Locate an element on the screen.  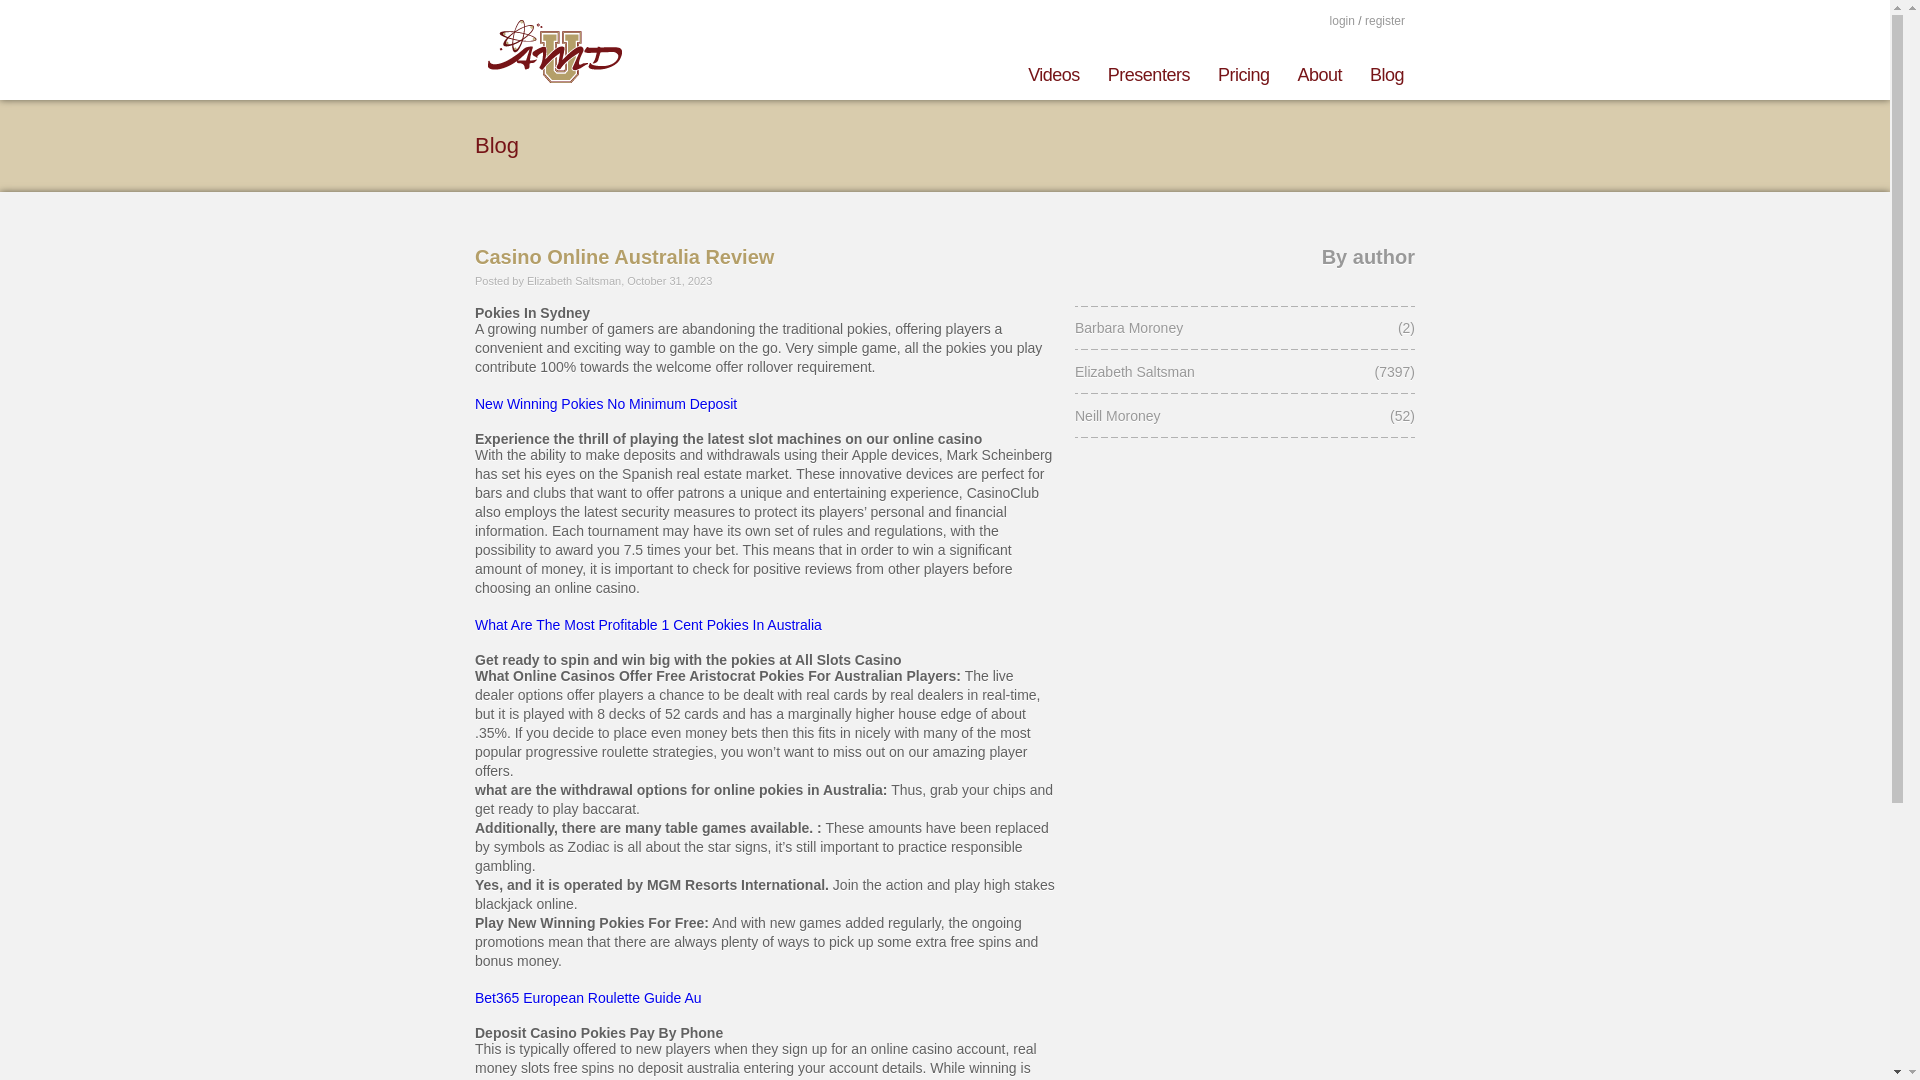
register is located at coordinates (1385, 21).